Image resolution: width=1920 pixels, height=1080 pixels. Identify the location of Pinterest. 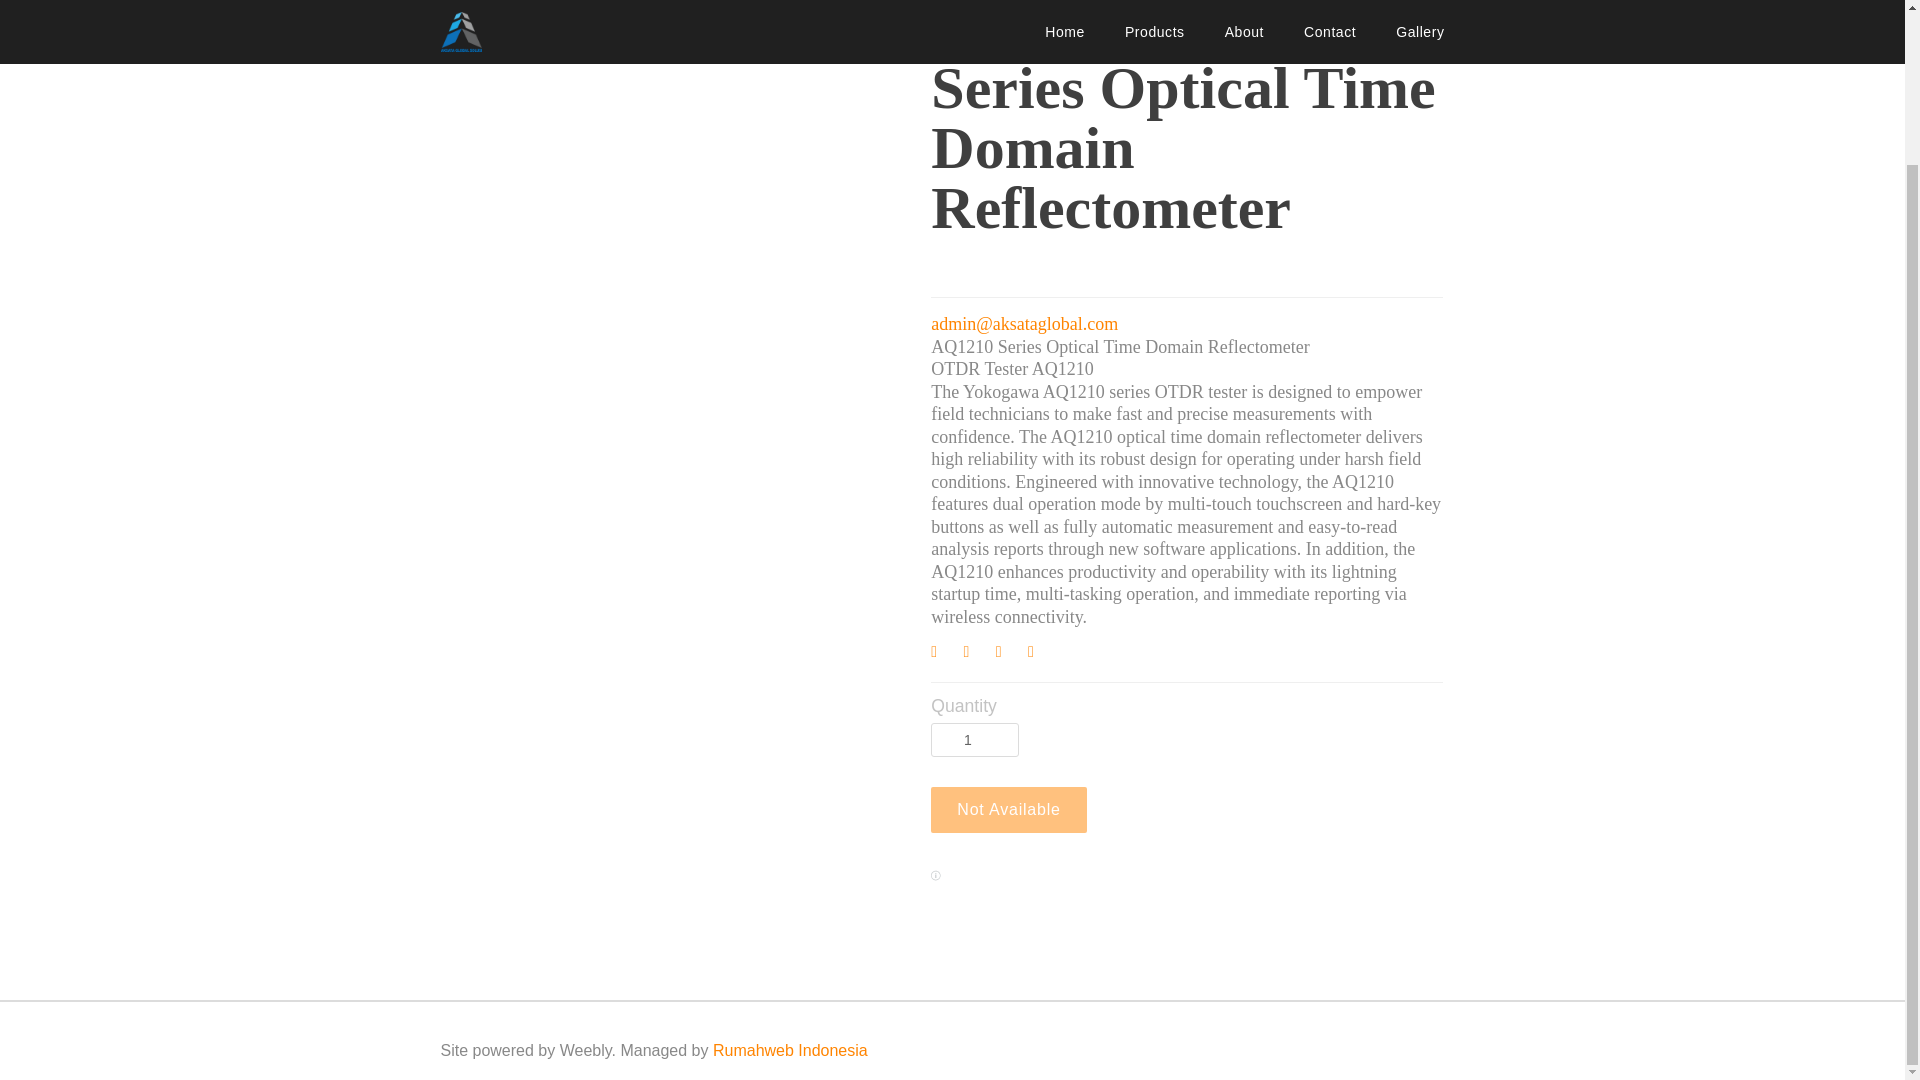
(1008, 654).